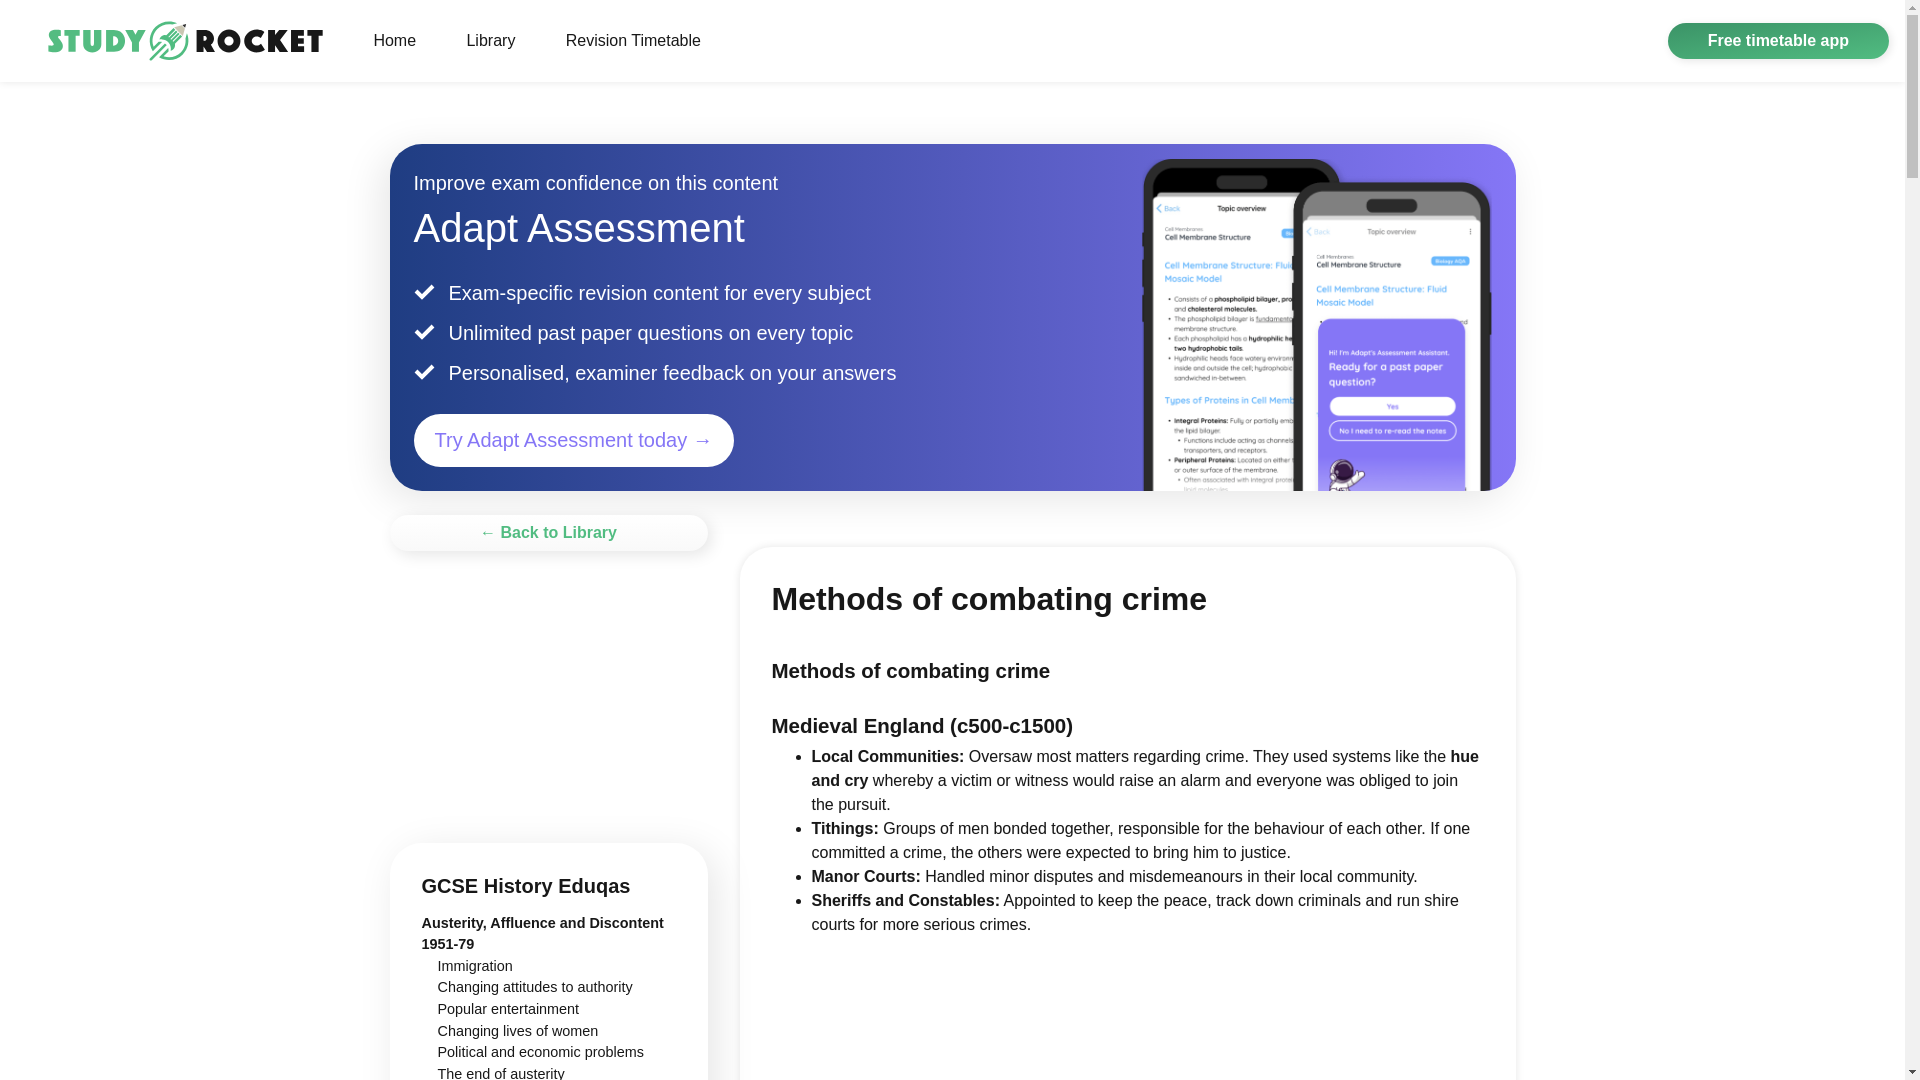 The width and height of the screenshot is (1920, 1080). Describe the element at coordinates (535, 986) in the screenshot. I see `Changing attitudes to authority` at that location.